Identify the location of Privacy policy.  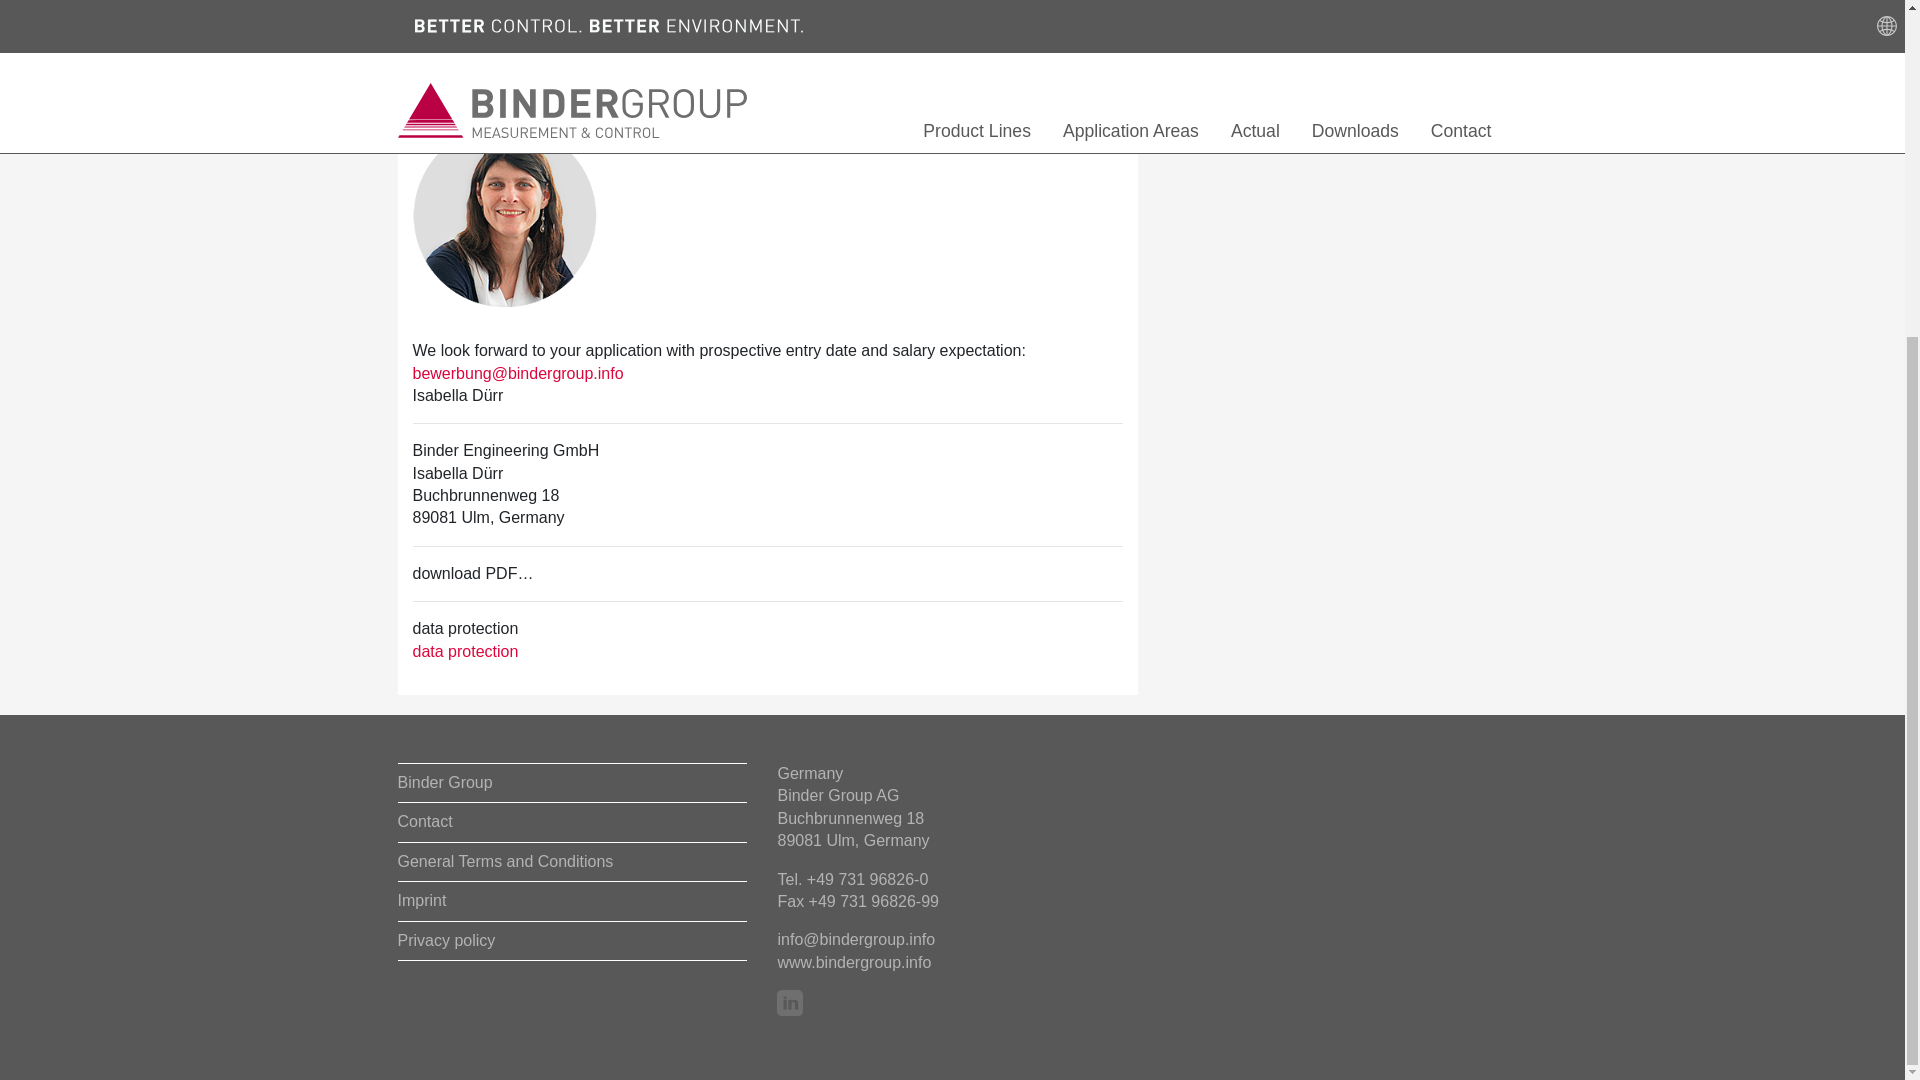
(572, 942).